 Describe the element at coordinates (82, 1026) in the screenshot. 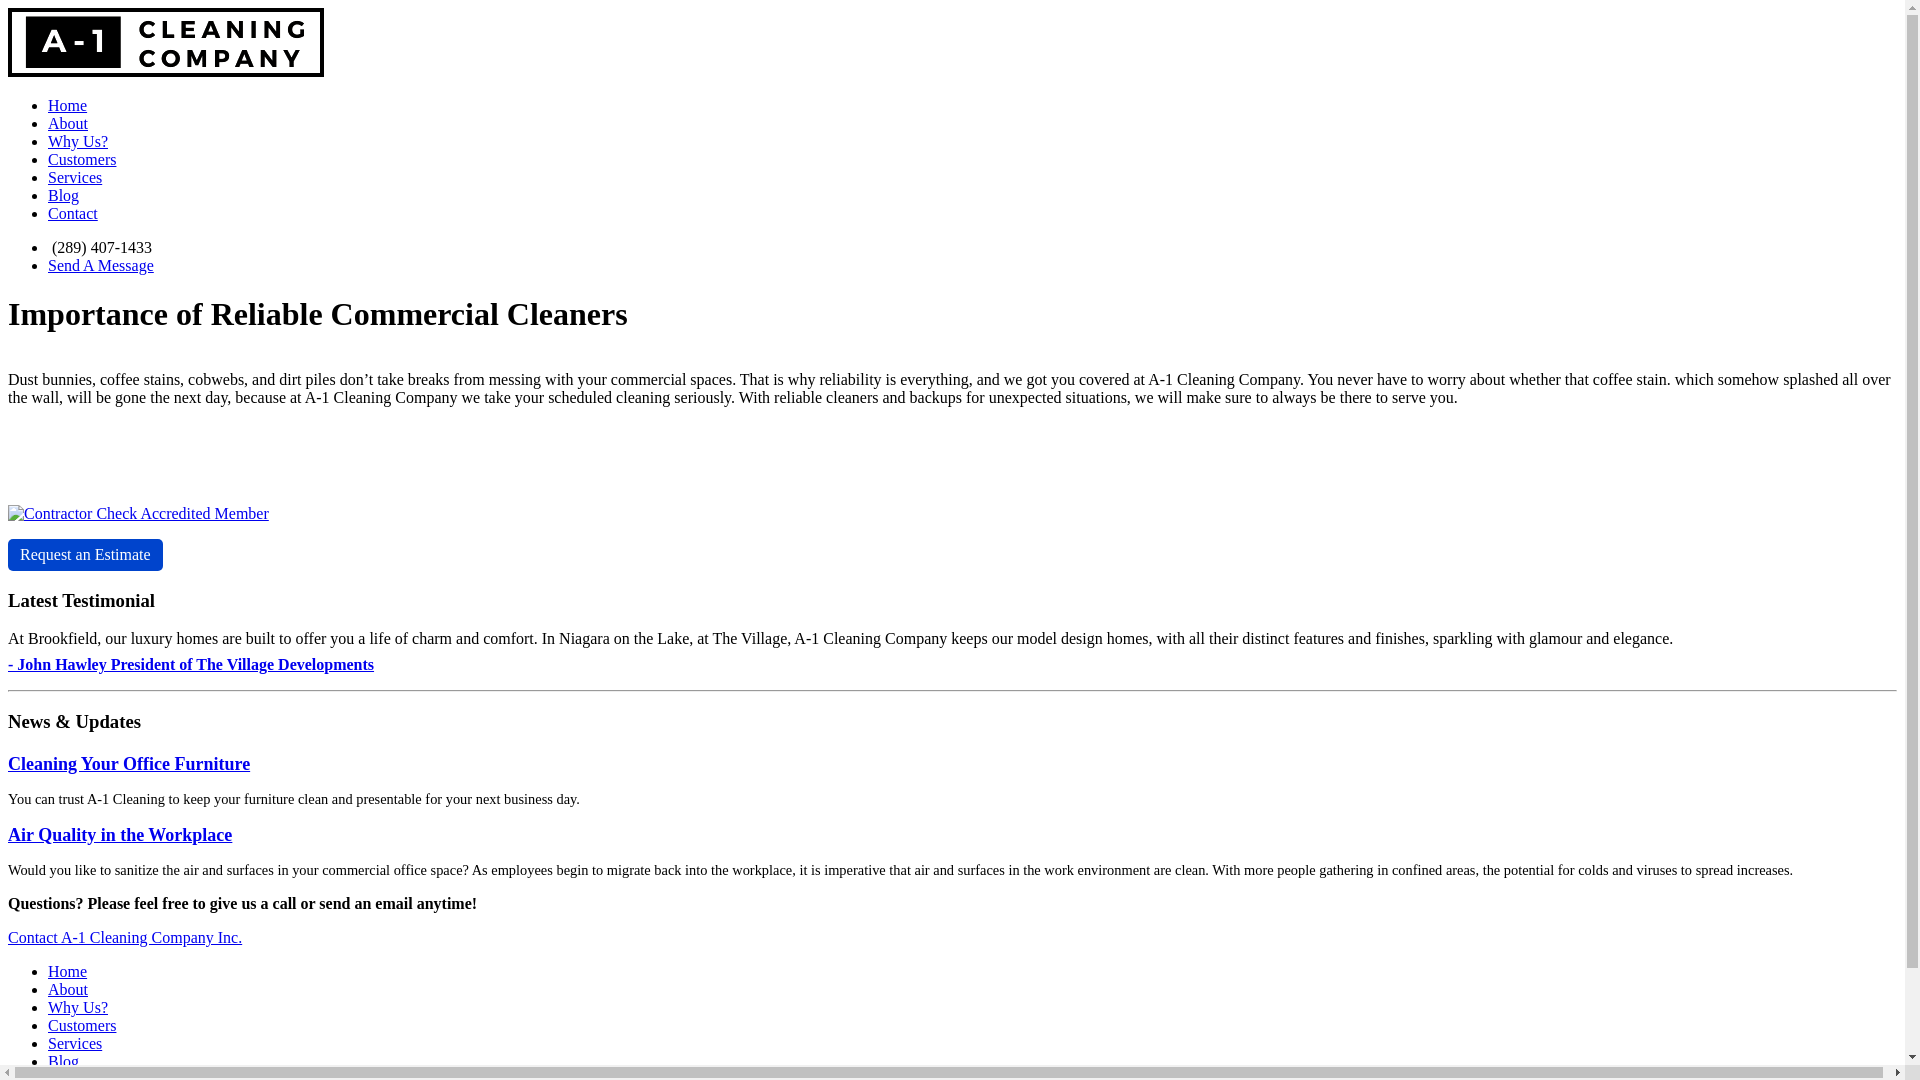

I see `Customers` at that location.